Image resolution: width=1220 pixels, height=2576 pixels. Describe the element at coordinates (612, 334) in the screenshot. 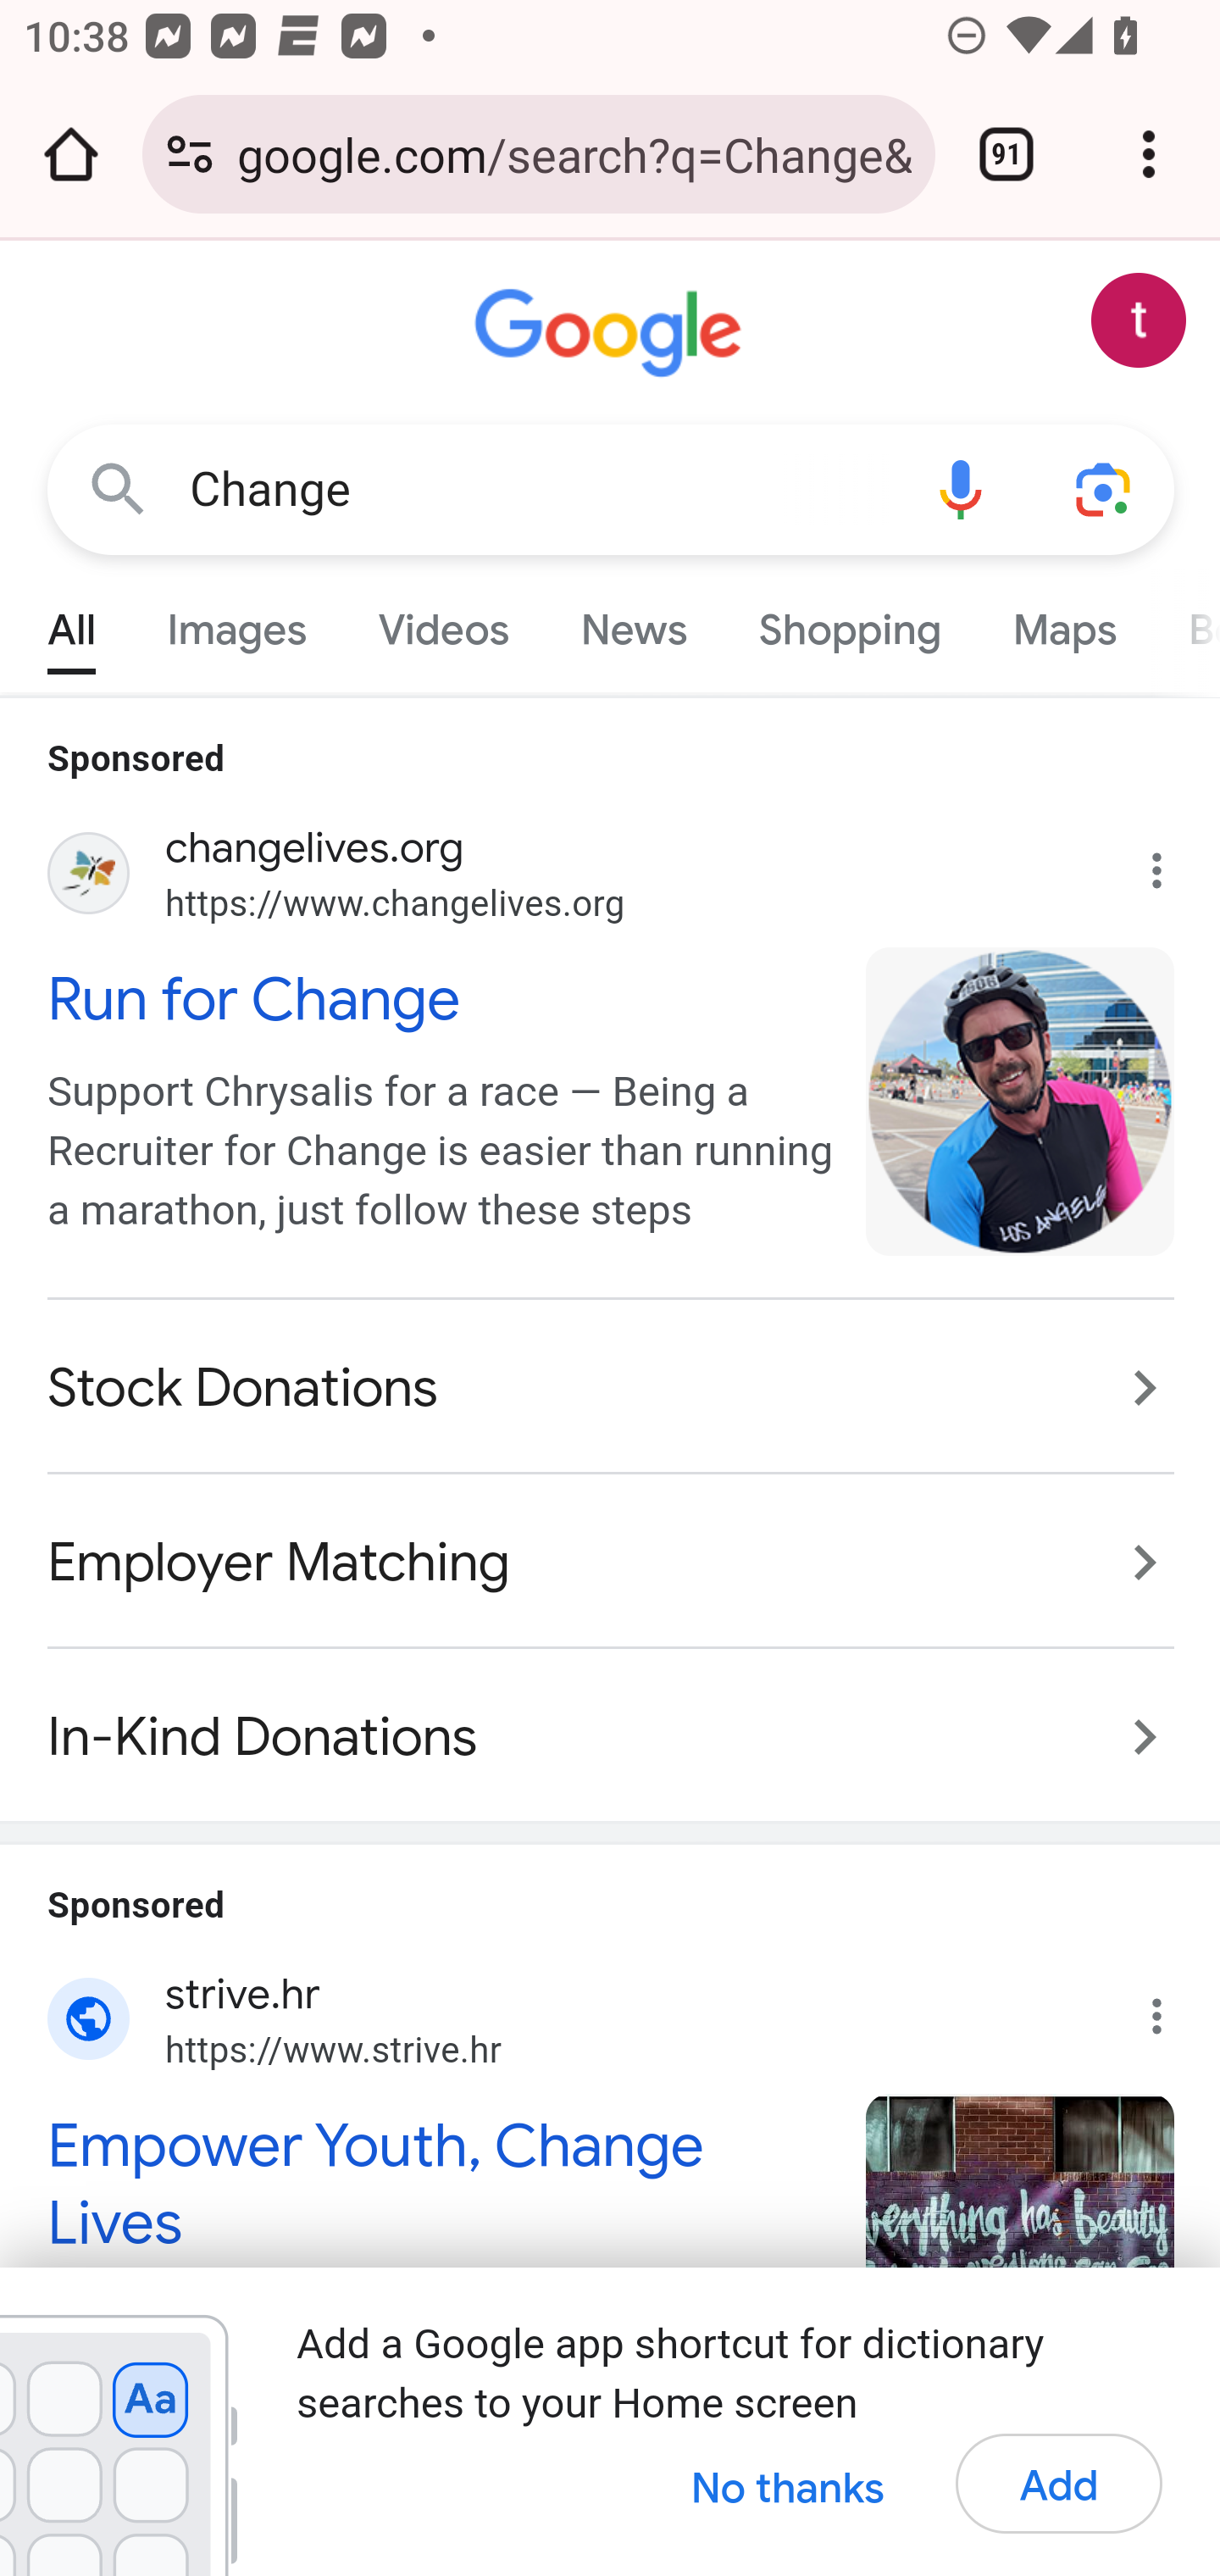

I see `Google` at that location.